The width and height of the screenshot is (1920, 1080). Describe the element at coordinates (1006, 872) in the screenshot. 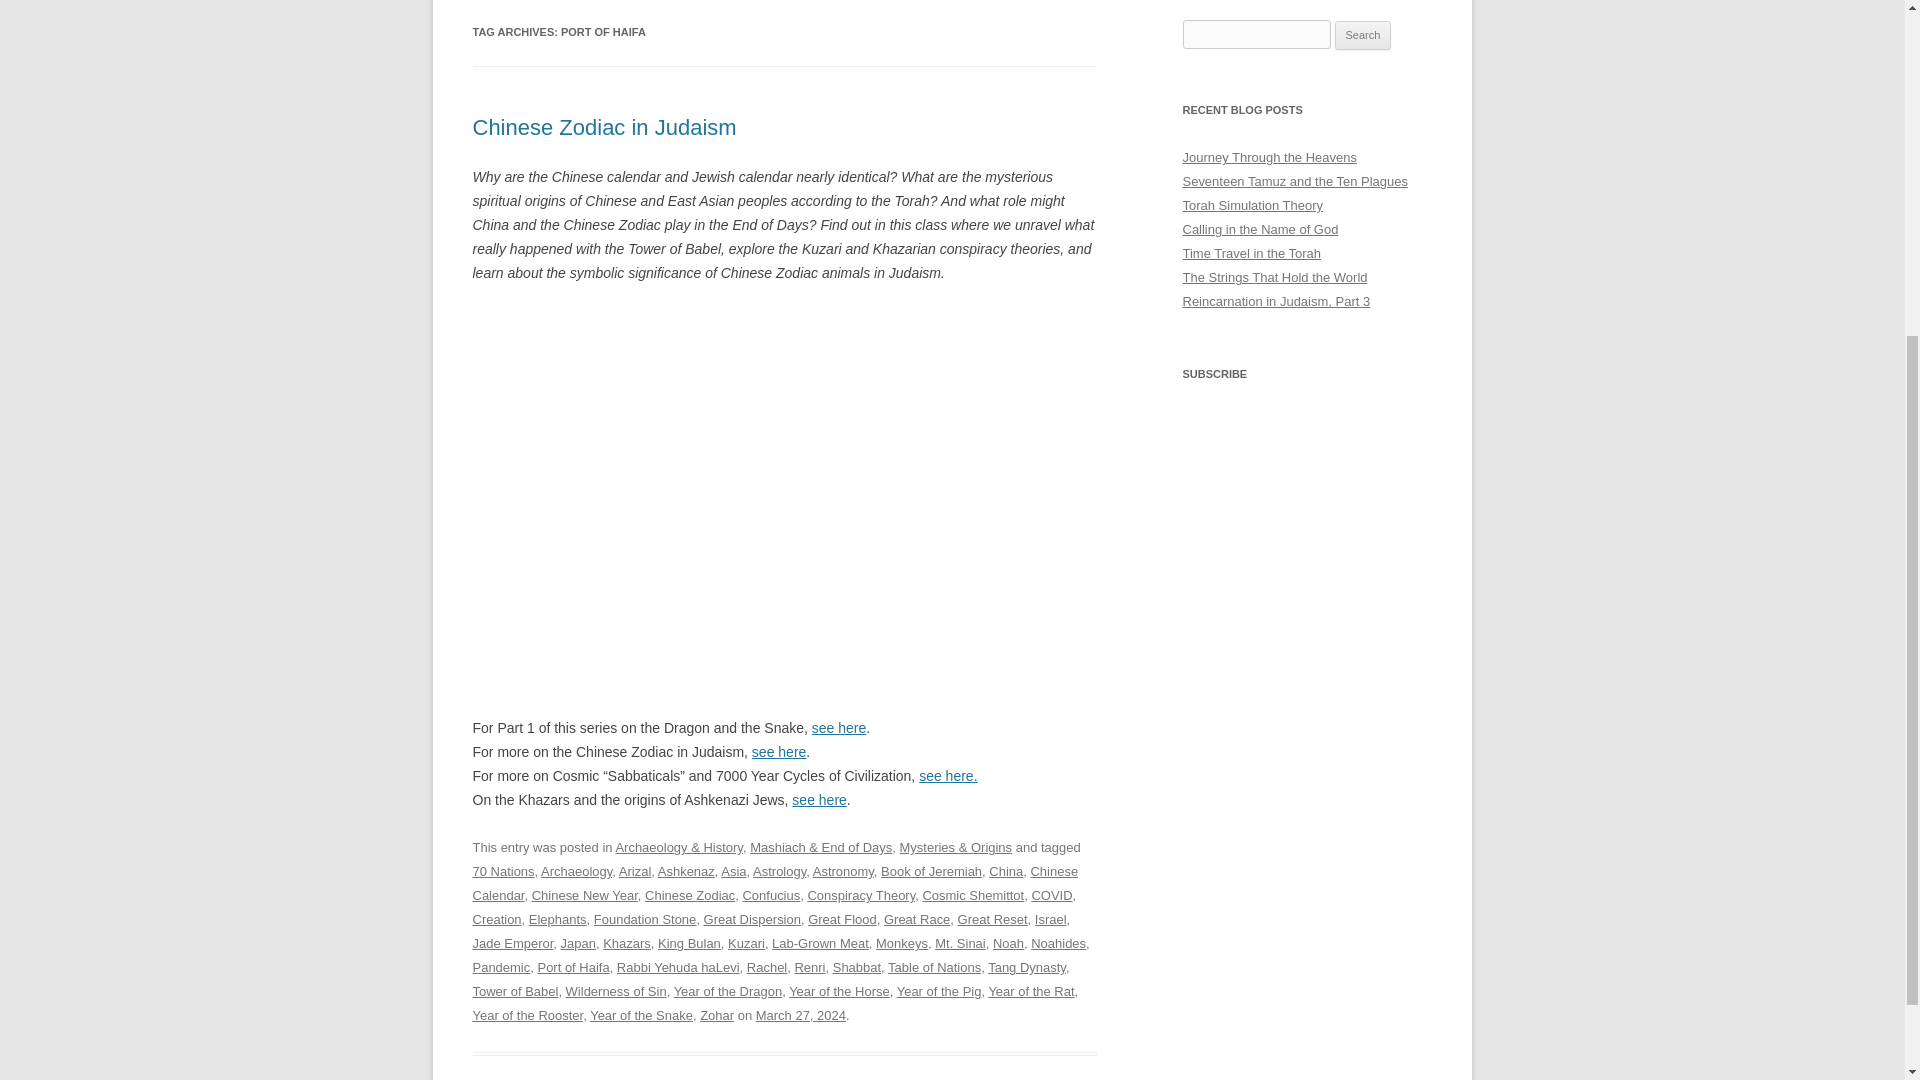

I see `China` at that location.